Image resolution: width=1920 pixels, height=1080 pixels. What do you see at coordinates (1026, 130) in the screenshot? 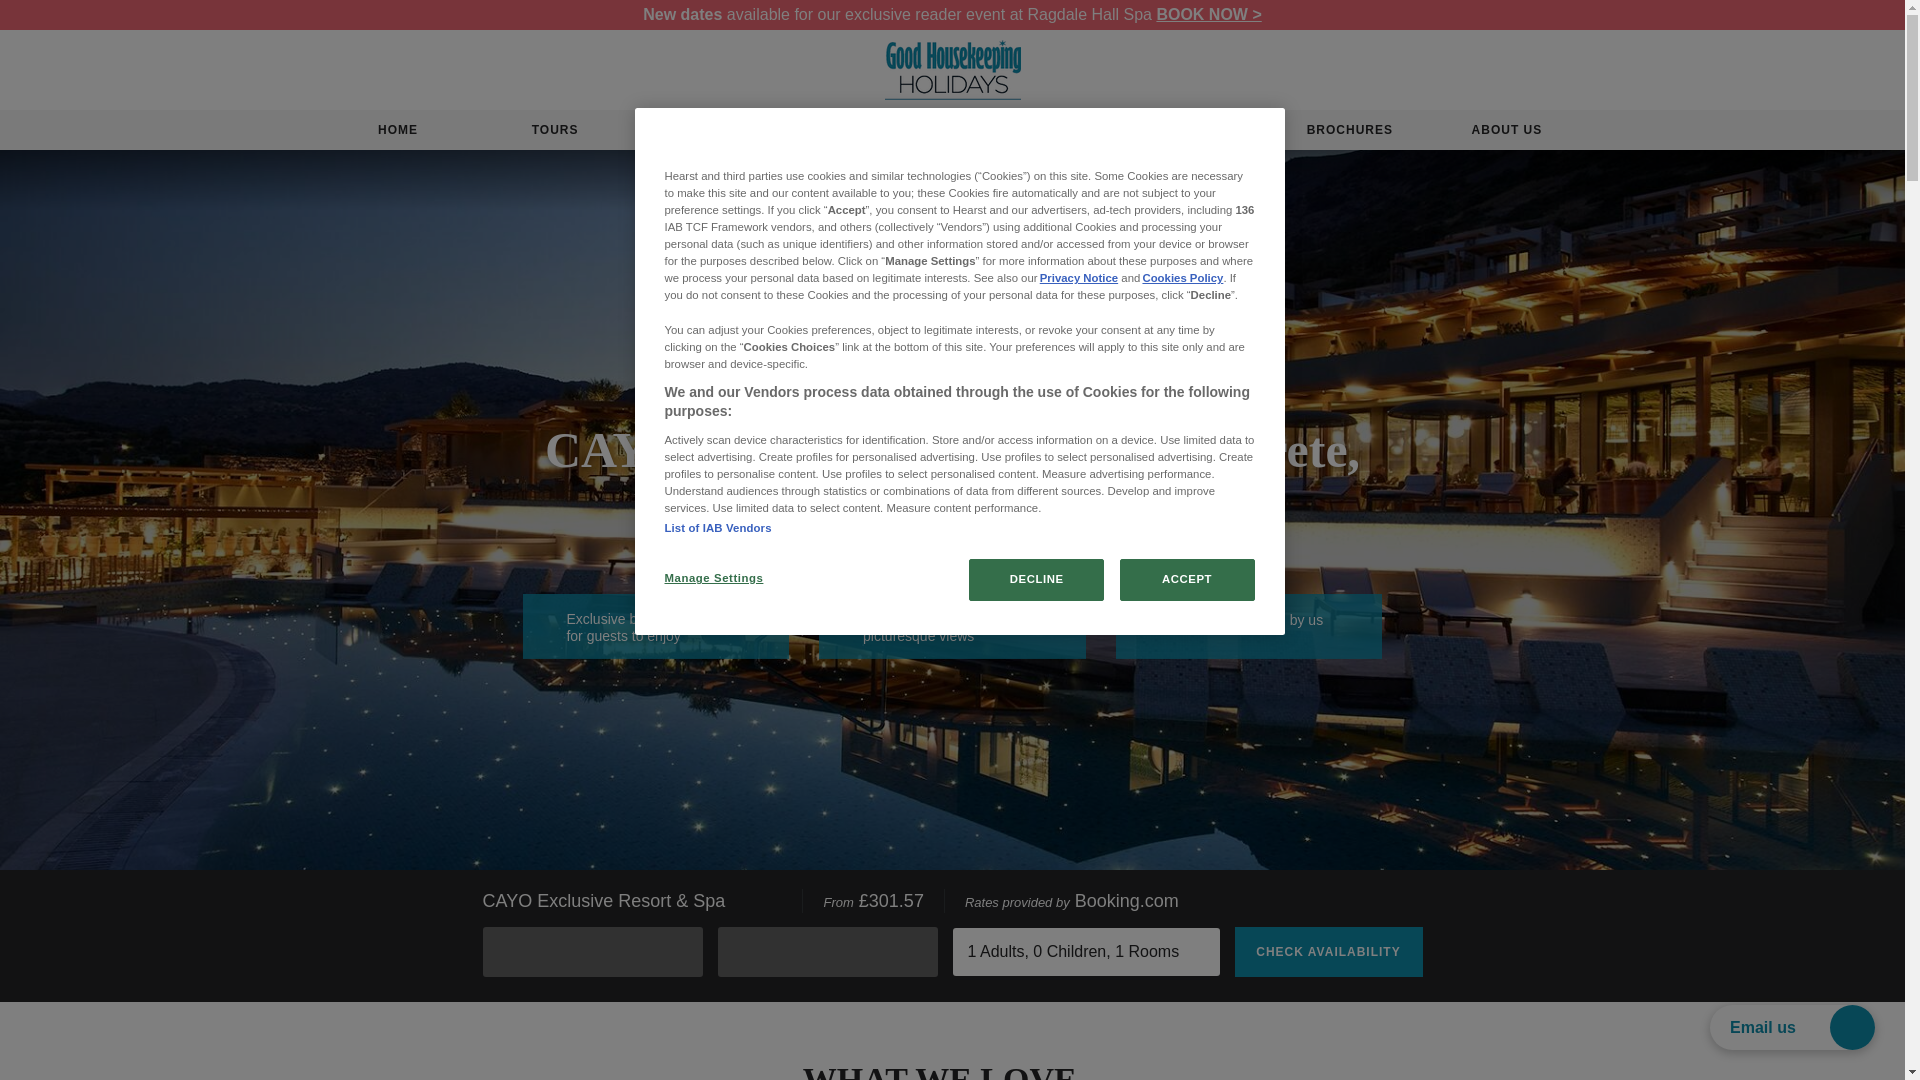
I see `CRUISES` at bounding box center [1026, 130].